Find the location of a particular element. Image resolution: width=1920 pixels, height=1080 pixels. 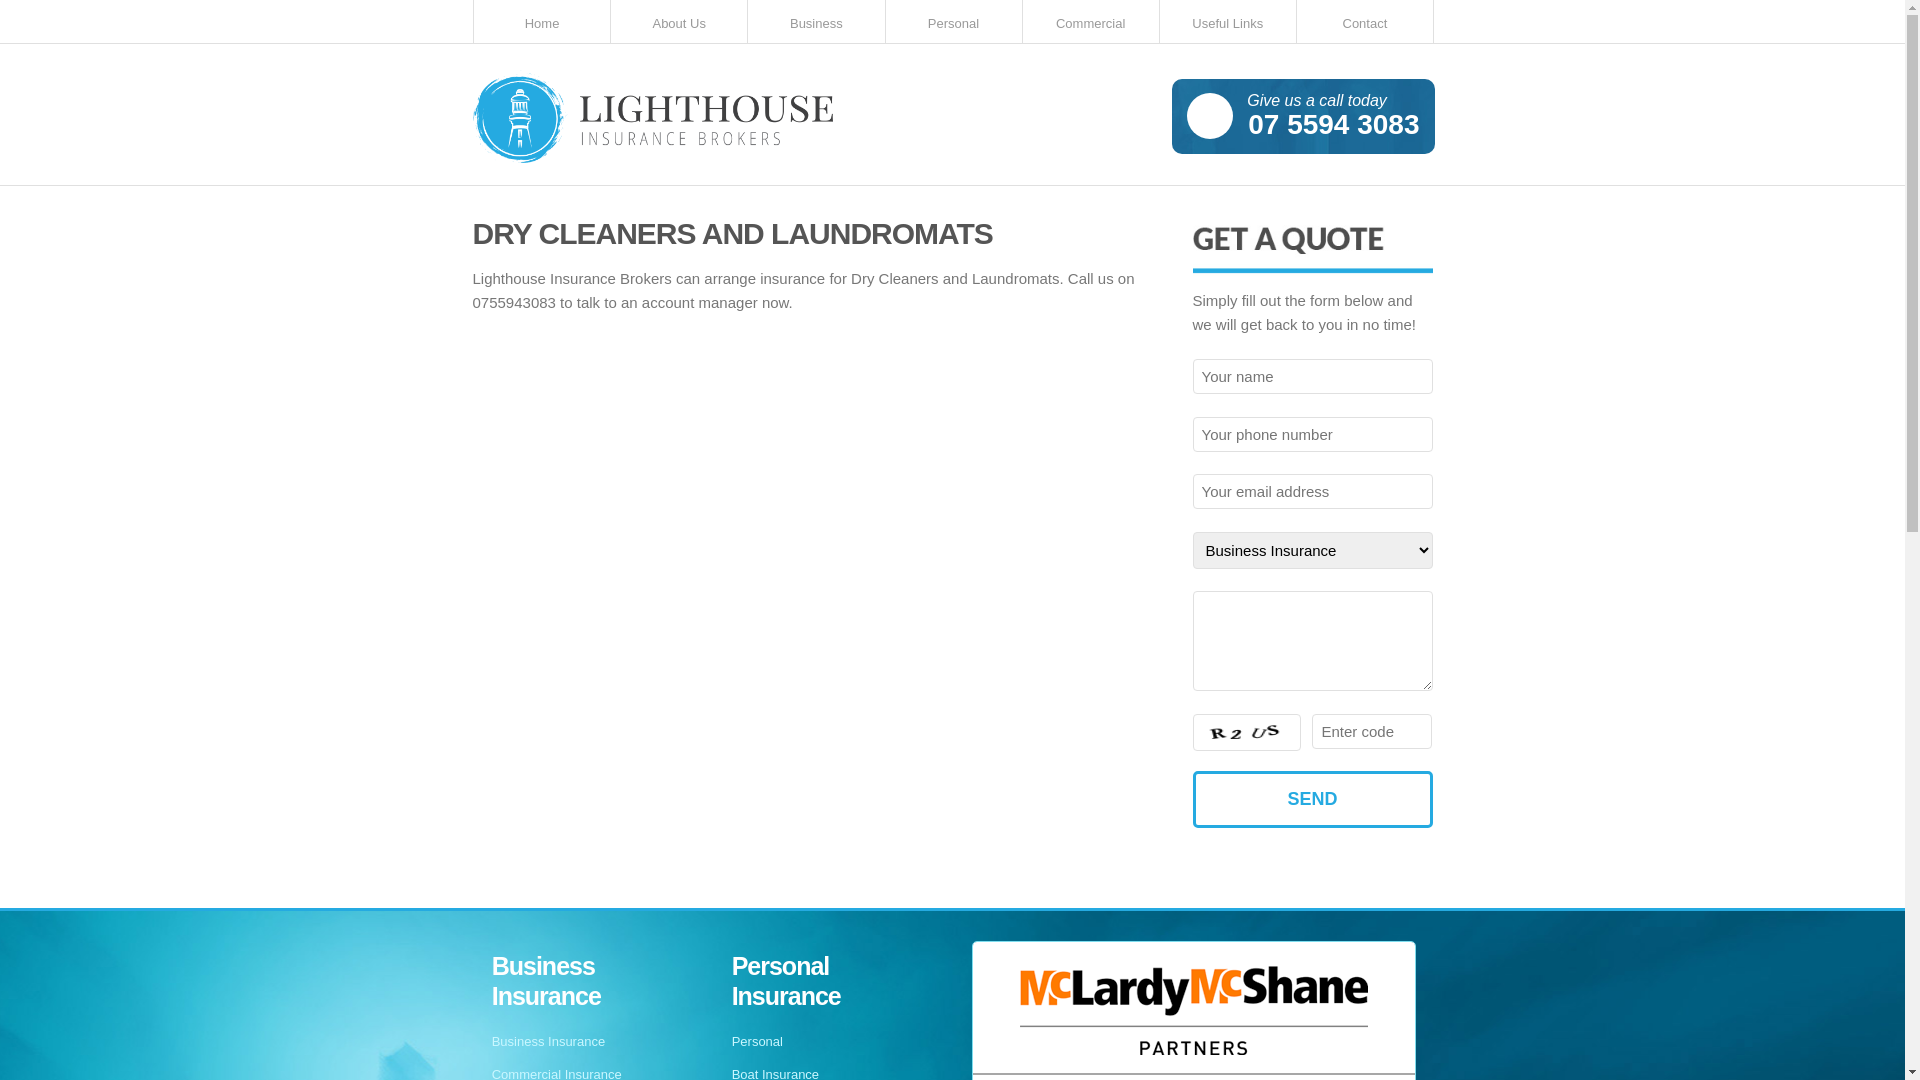

Useful Links is located at coordinates (1228, 22).